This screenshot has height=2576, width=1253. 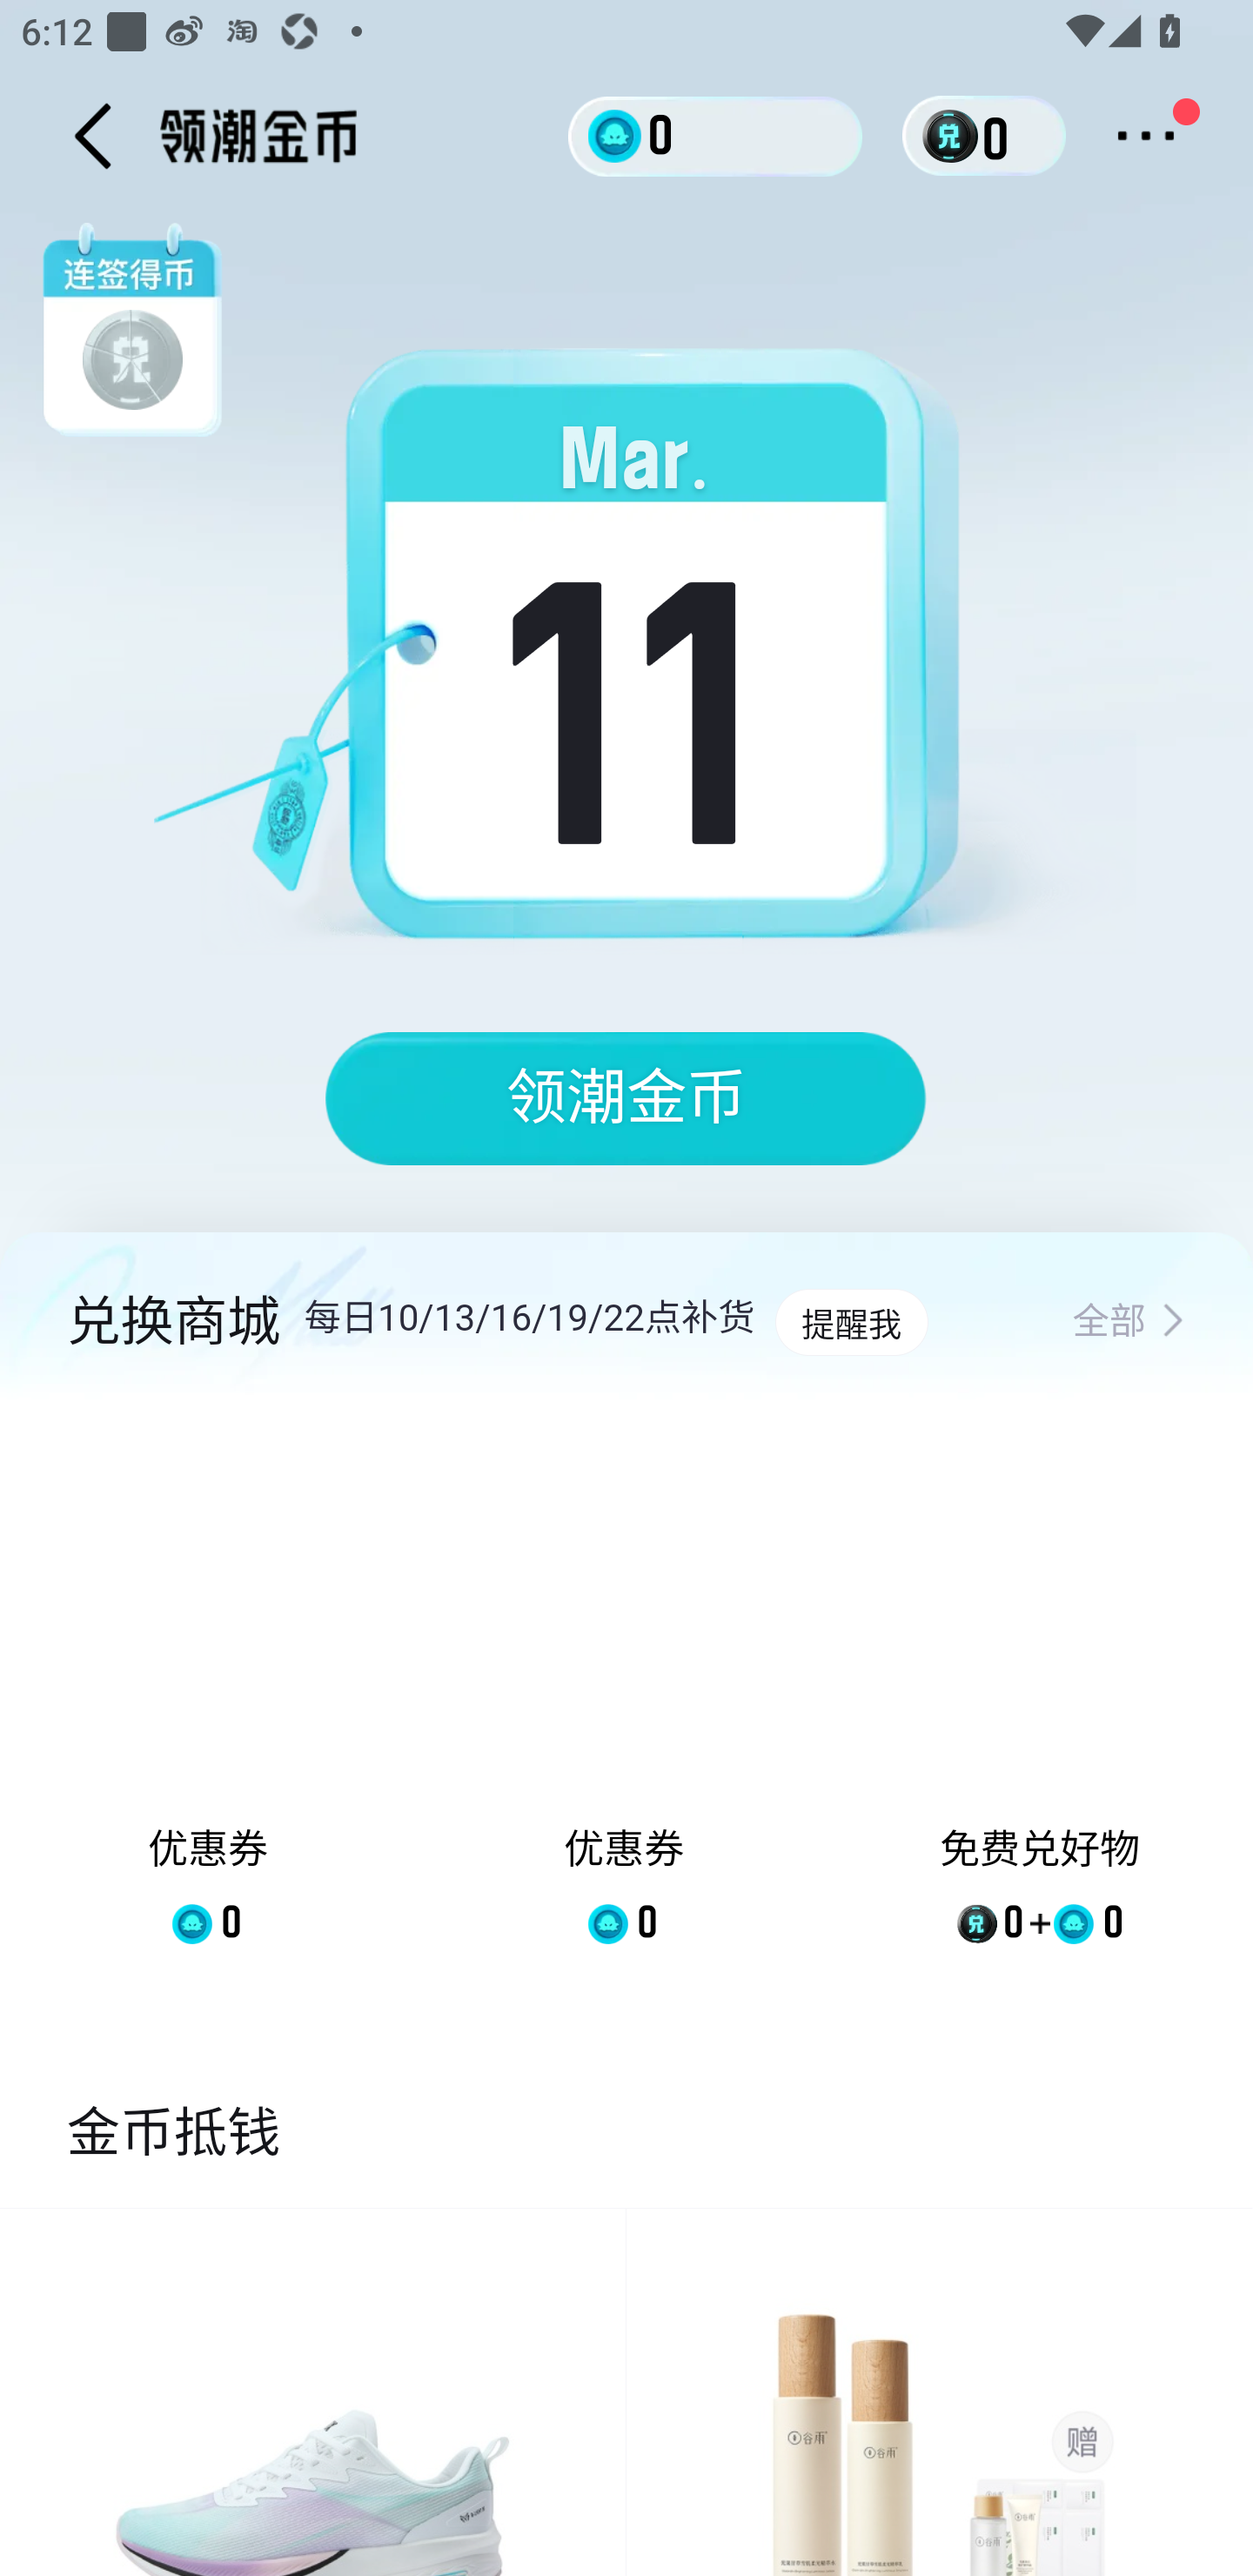 What do you see at coordinates (851, 1323) in the screenshot?
I see `提醒我` at bounding box center [851, 1323].